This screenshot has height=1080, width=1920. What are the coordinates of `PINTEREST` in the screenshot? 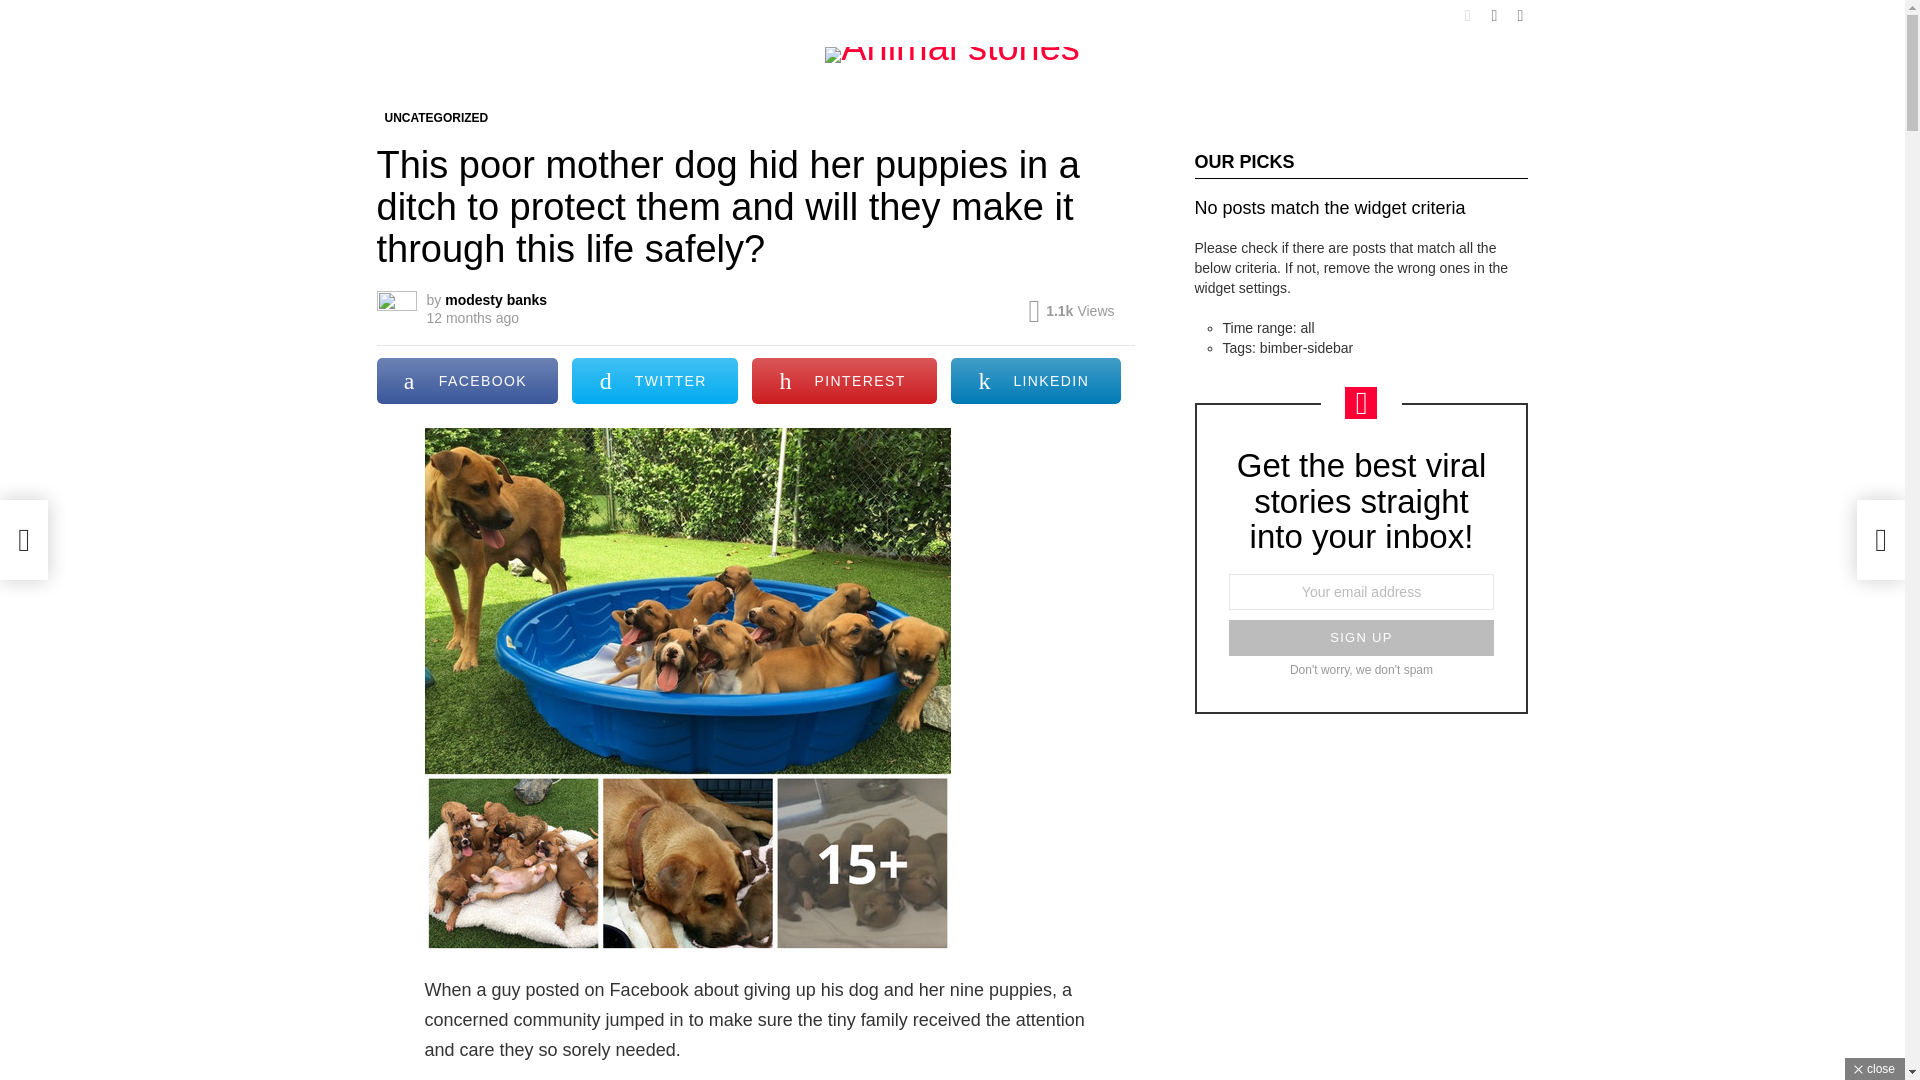 It's located at (844, 380).